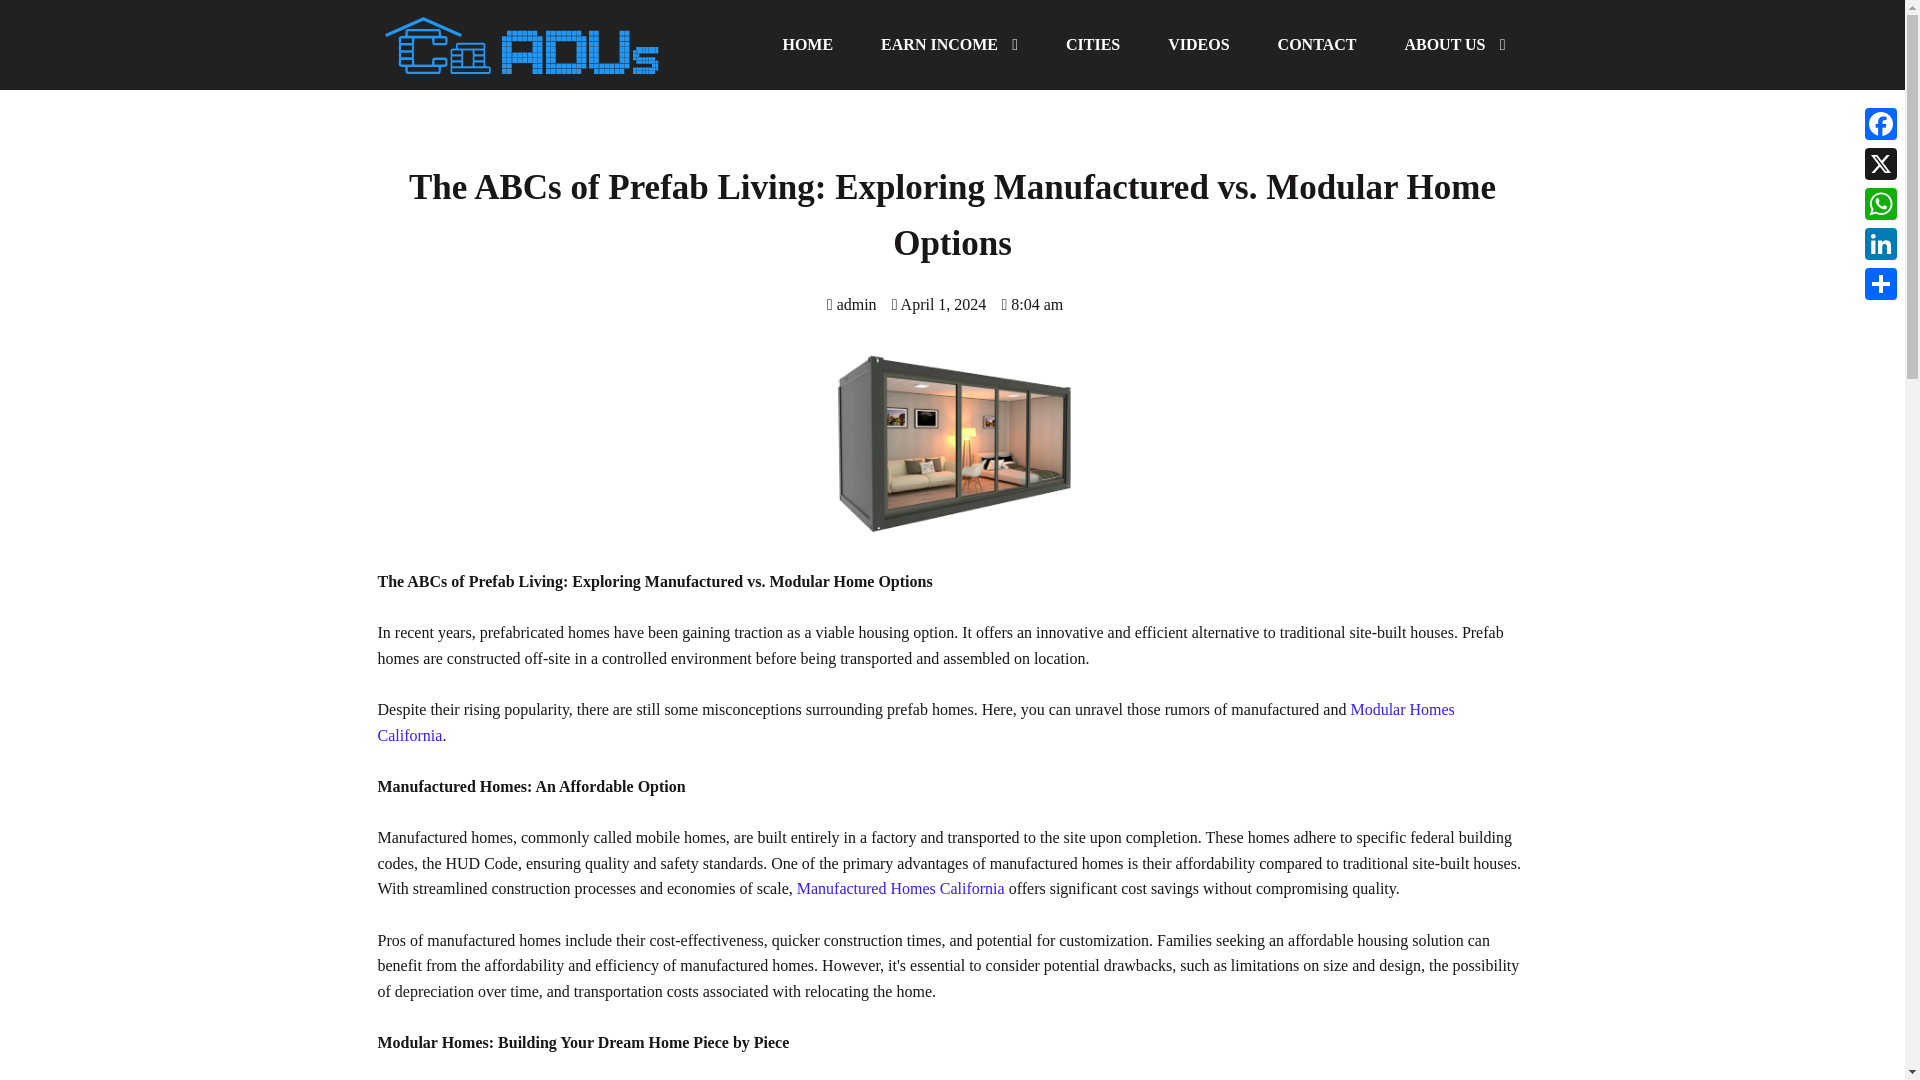 This screenshot has width=1920, height=1080. Describe the element at coordinates (949, 44) in the screenshot. I see `EARN INCOME` at that location.